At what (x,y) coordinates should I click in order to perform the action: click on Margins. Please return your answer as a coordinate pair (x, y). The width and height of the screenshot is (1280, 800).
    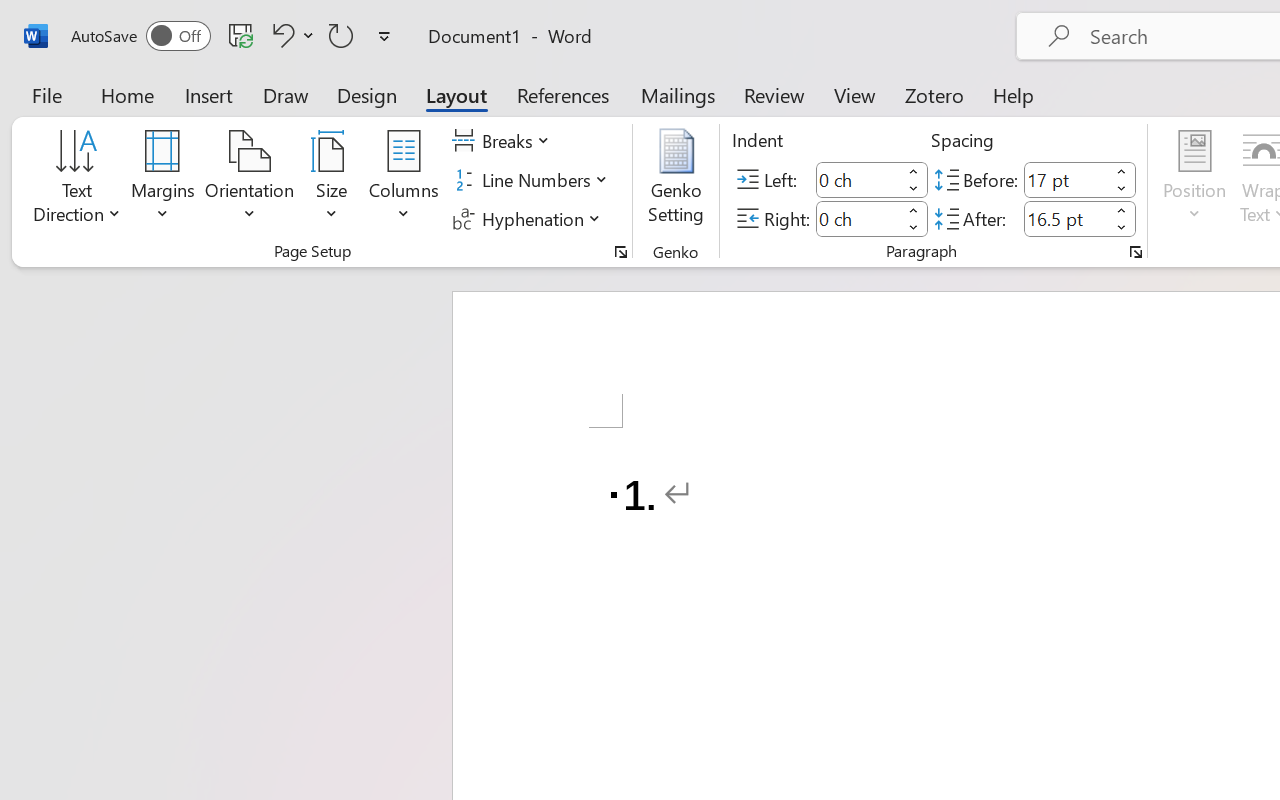
    Looking at the image, I should click on (163, 180).